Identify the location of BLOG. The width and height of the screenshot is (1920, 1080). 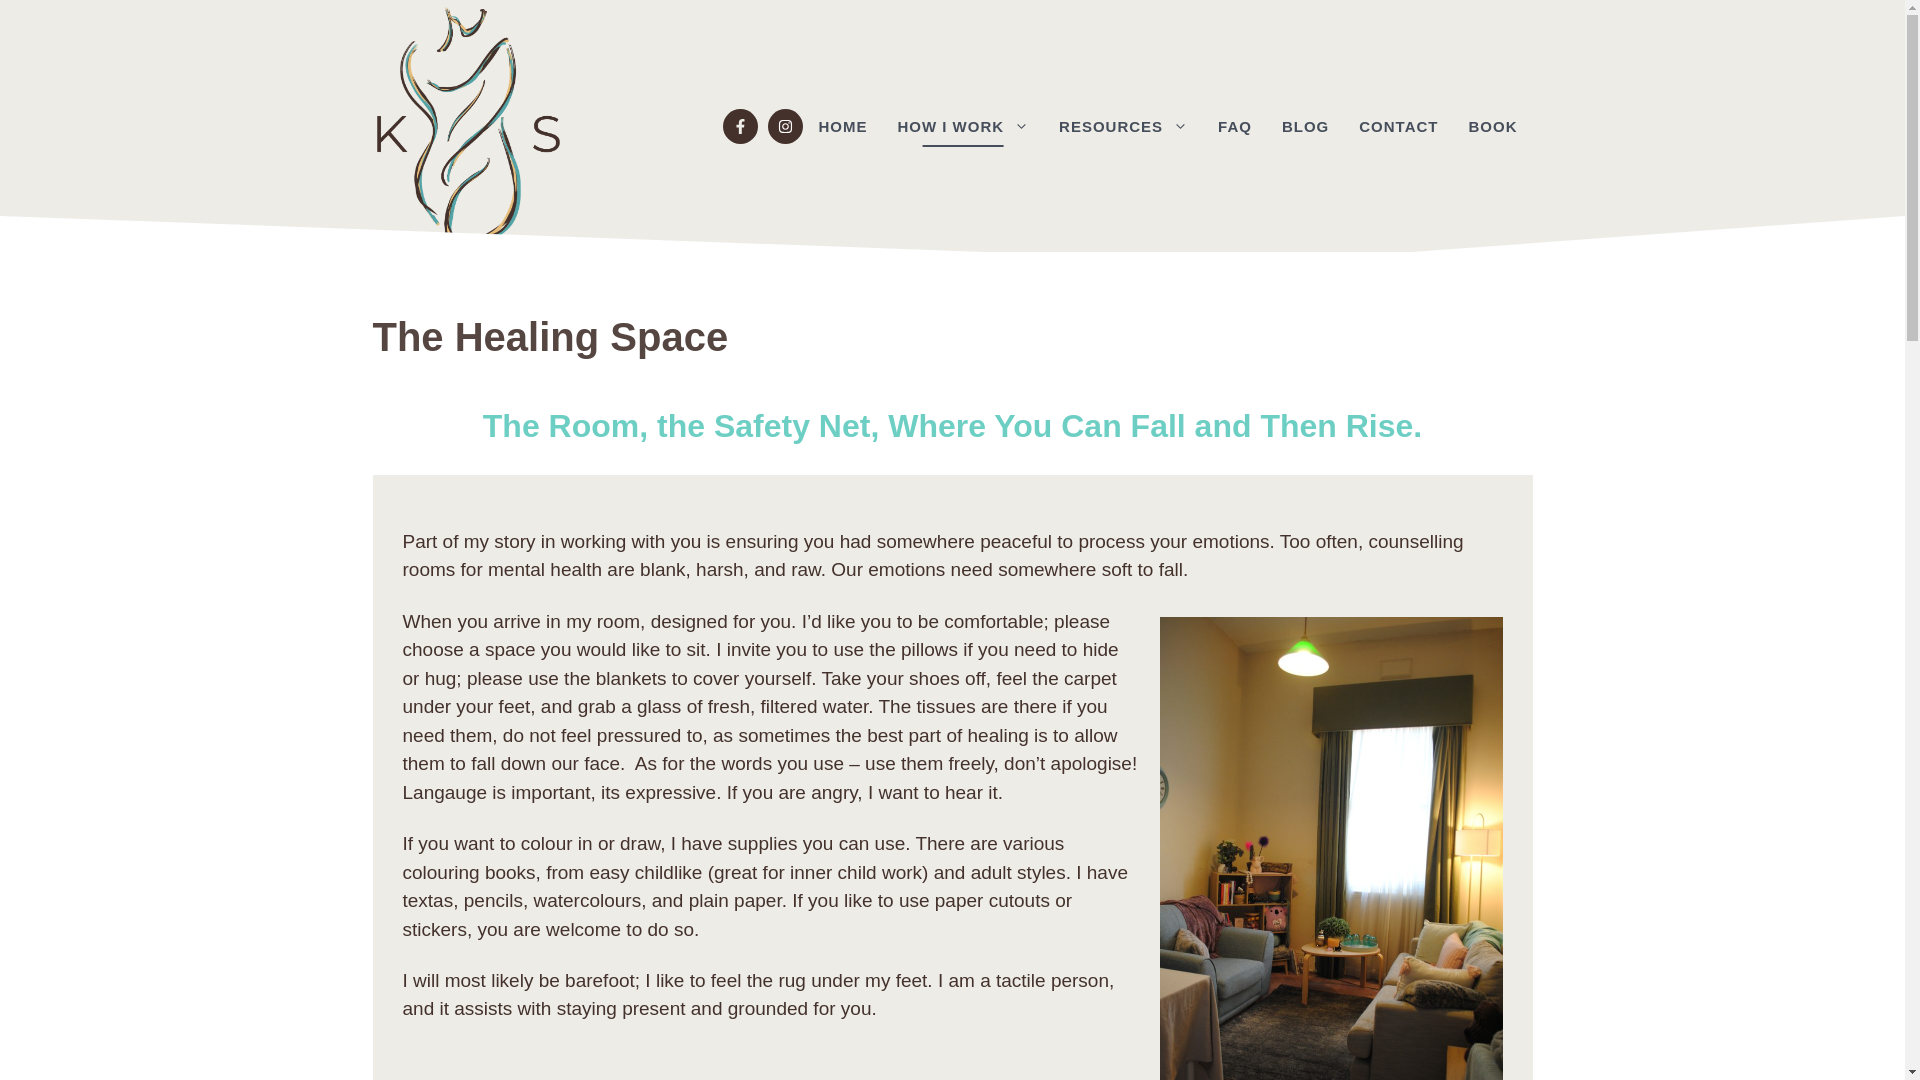
(1306, 126).